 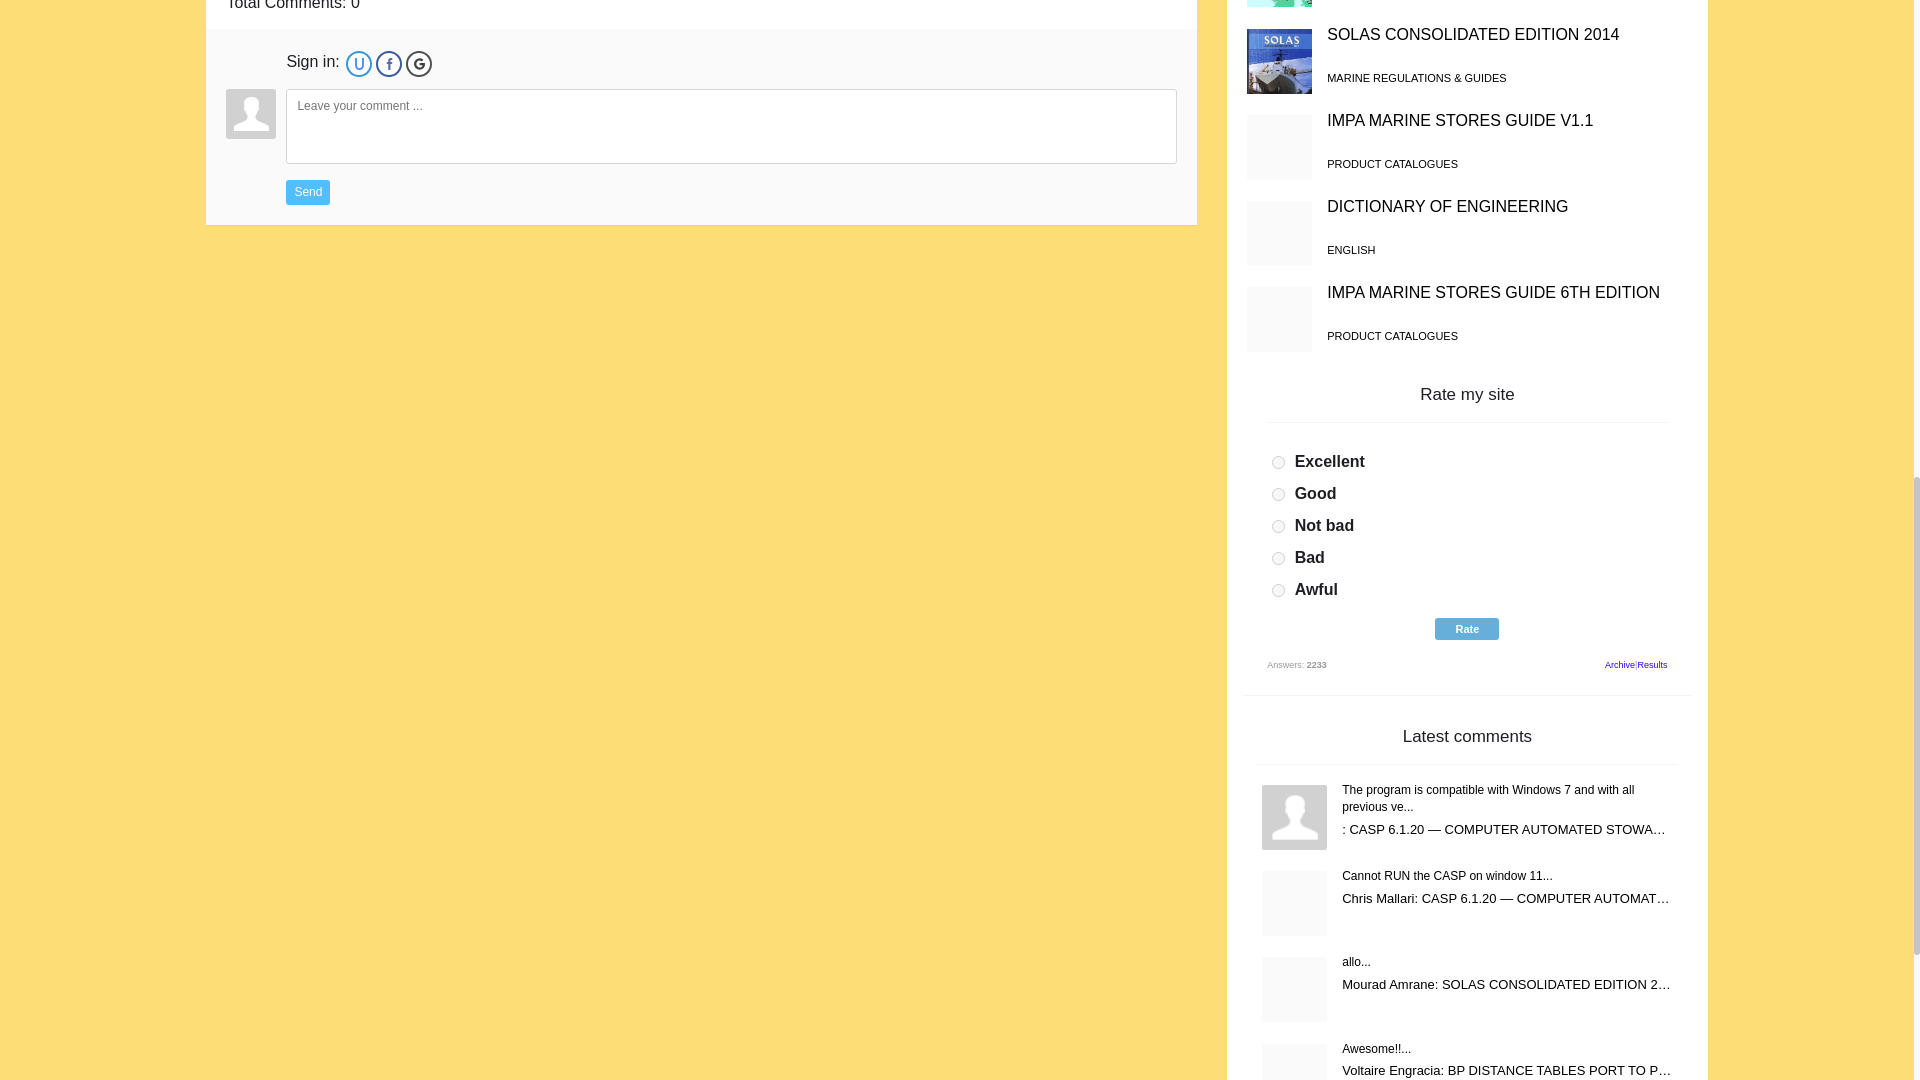 I want to click on 4, so click(x=1278, y=558).